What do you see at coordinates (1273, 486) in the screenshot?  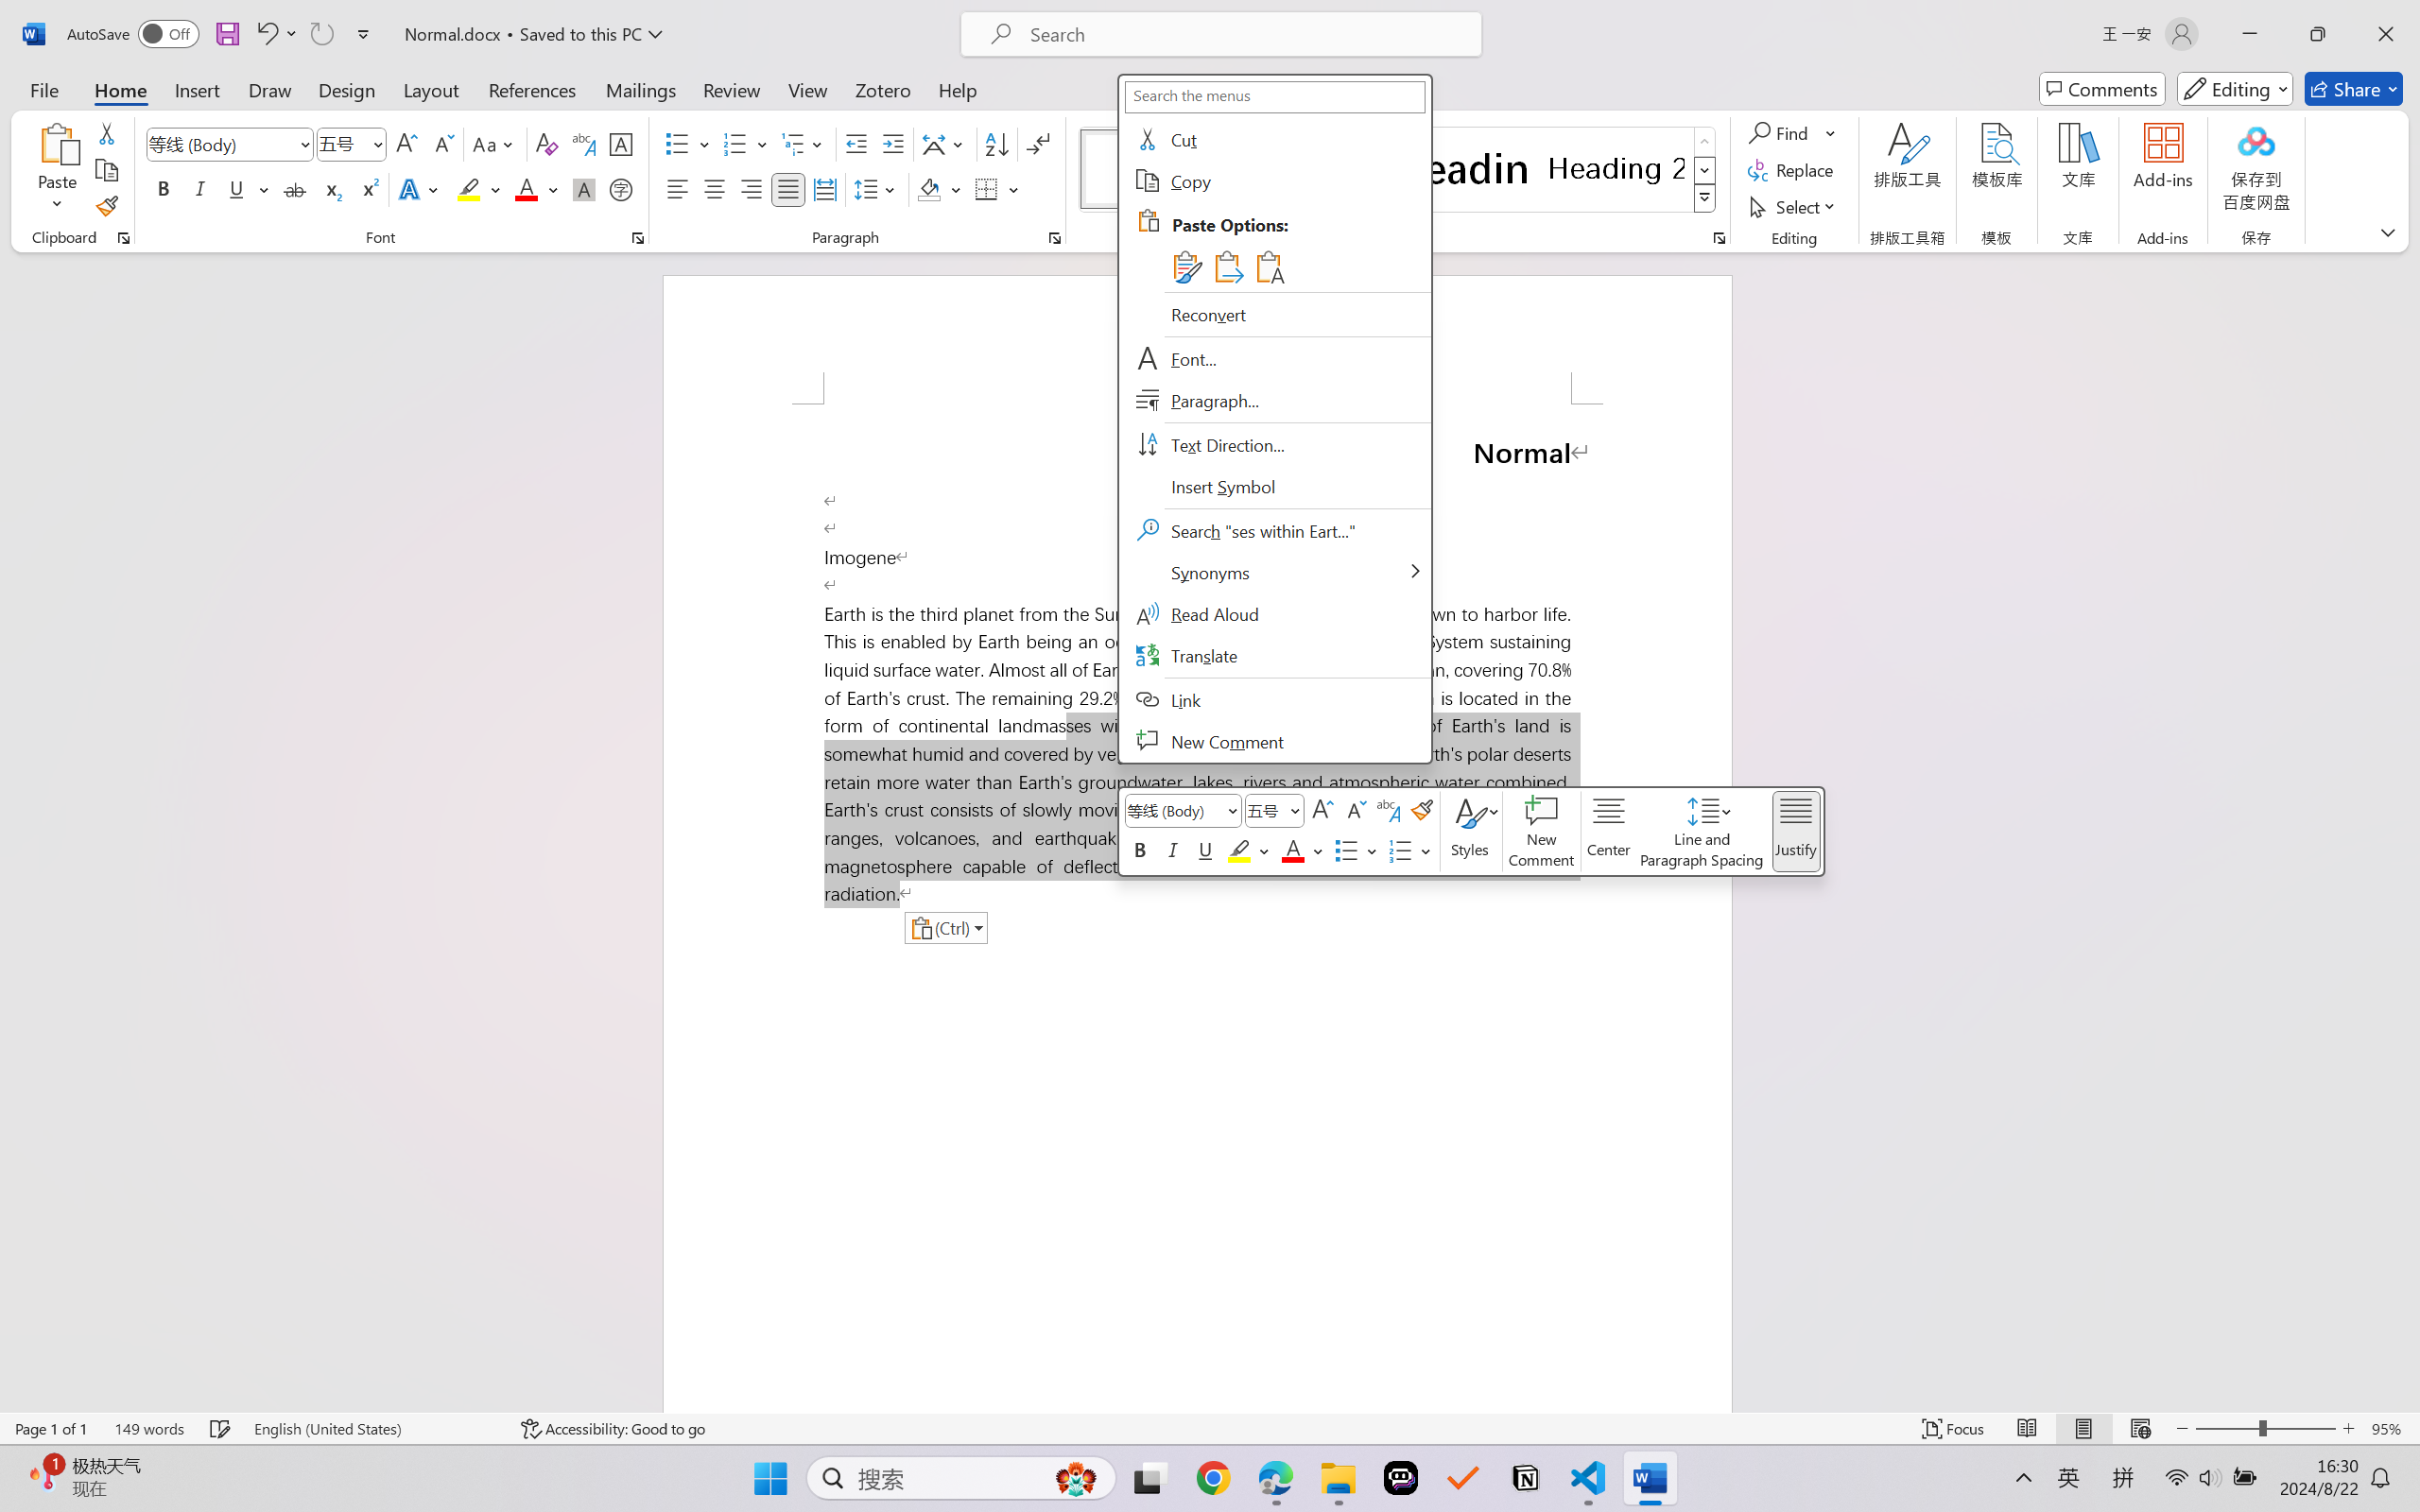 I see `Insert Symbol` at bounding box center [1273, 486].